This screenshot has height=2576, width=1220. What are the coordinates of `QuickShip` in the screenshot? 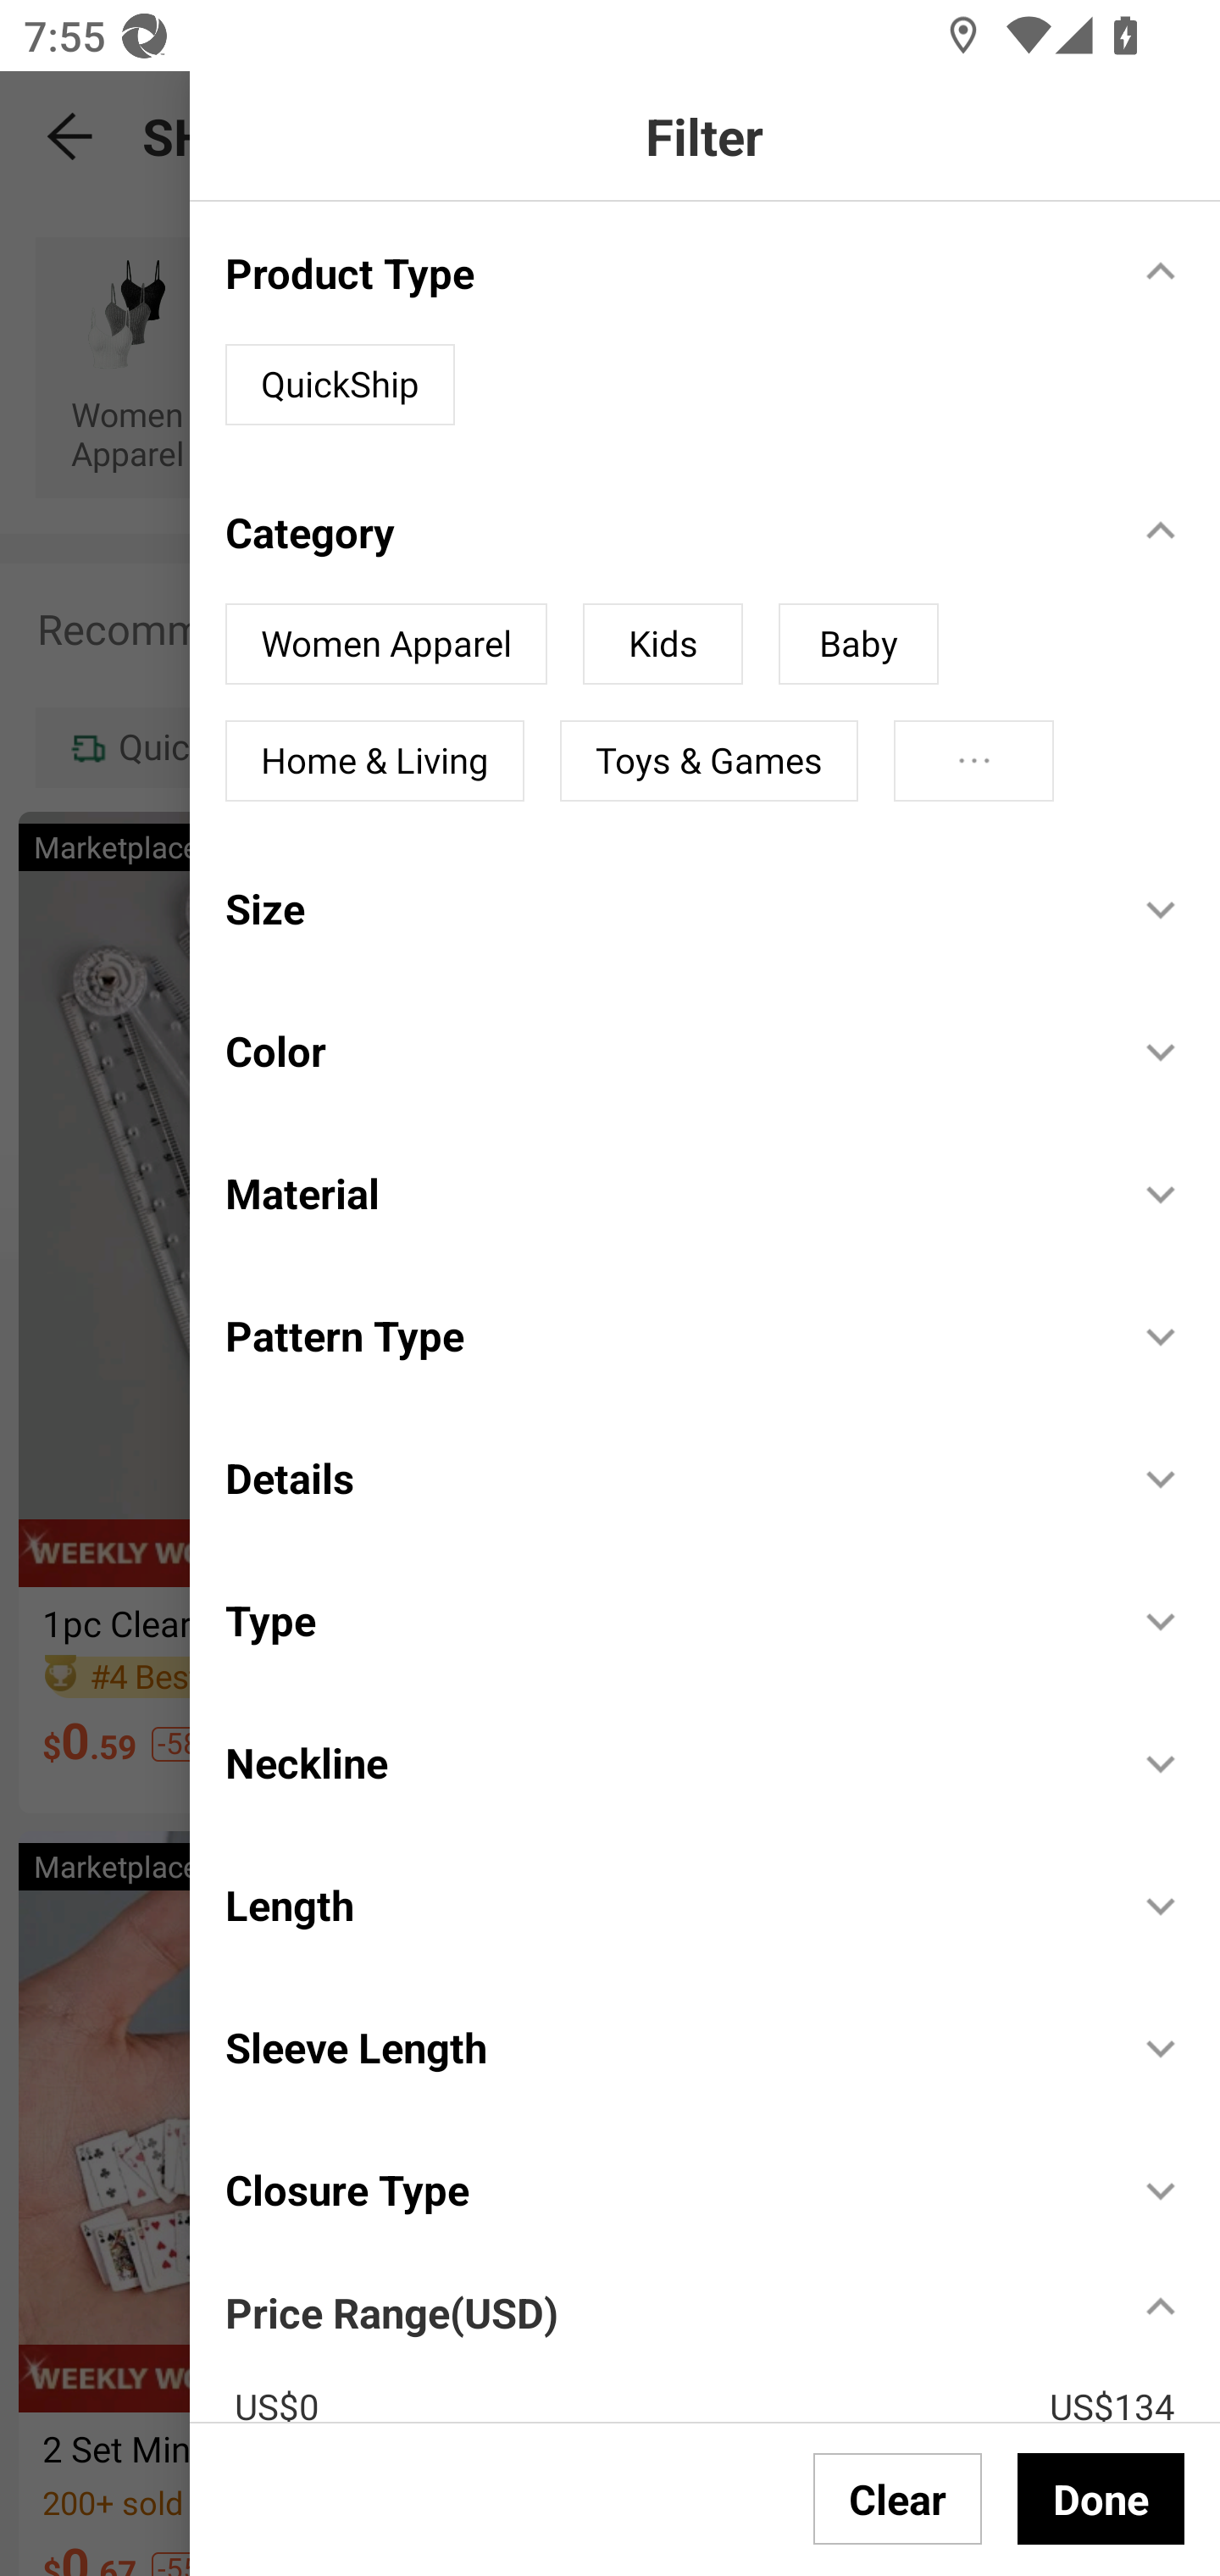 It's located at (341, 385).